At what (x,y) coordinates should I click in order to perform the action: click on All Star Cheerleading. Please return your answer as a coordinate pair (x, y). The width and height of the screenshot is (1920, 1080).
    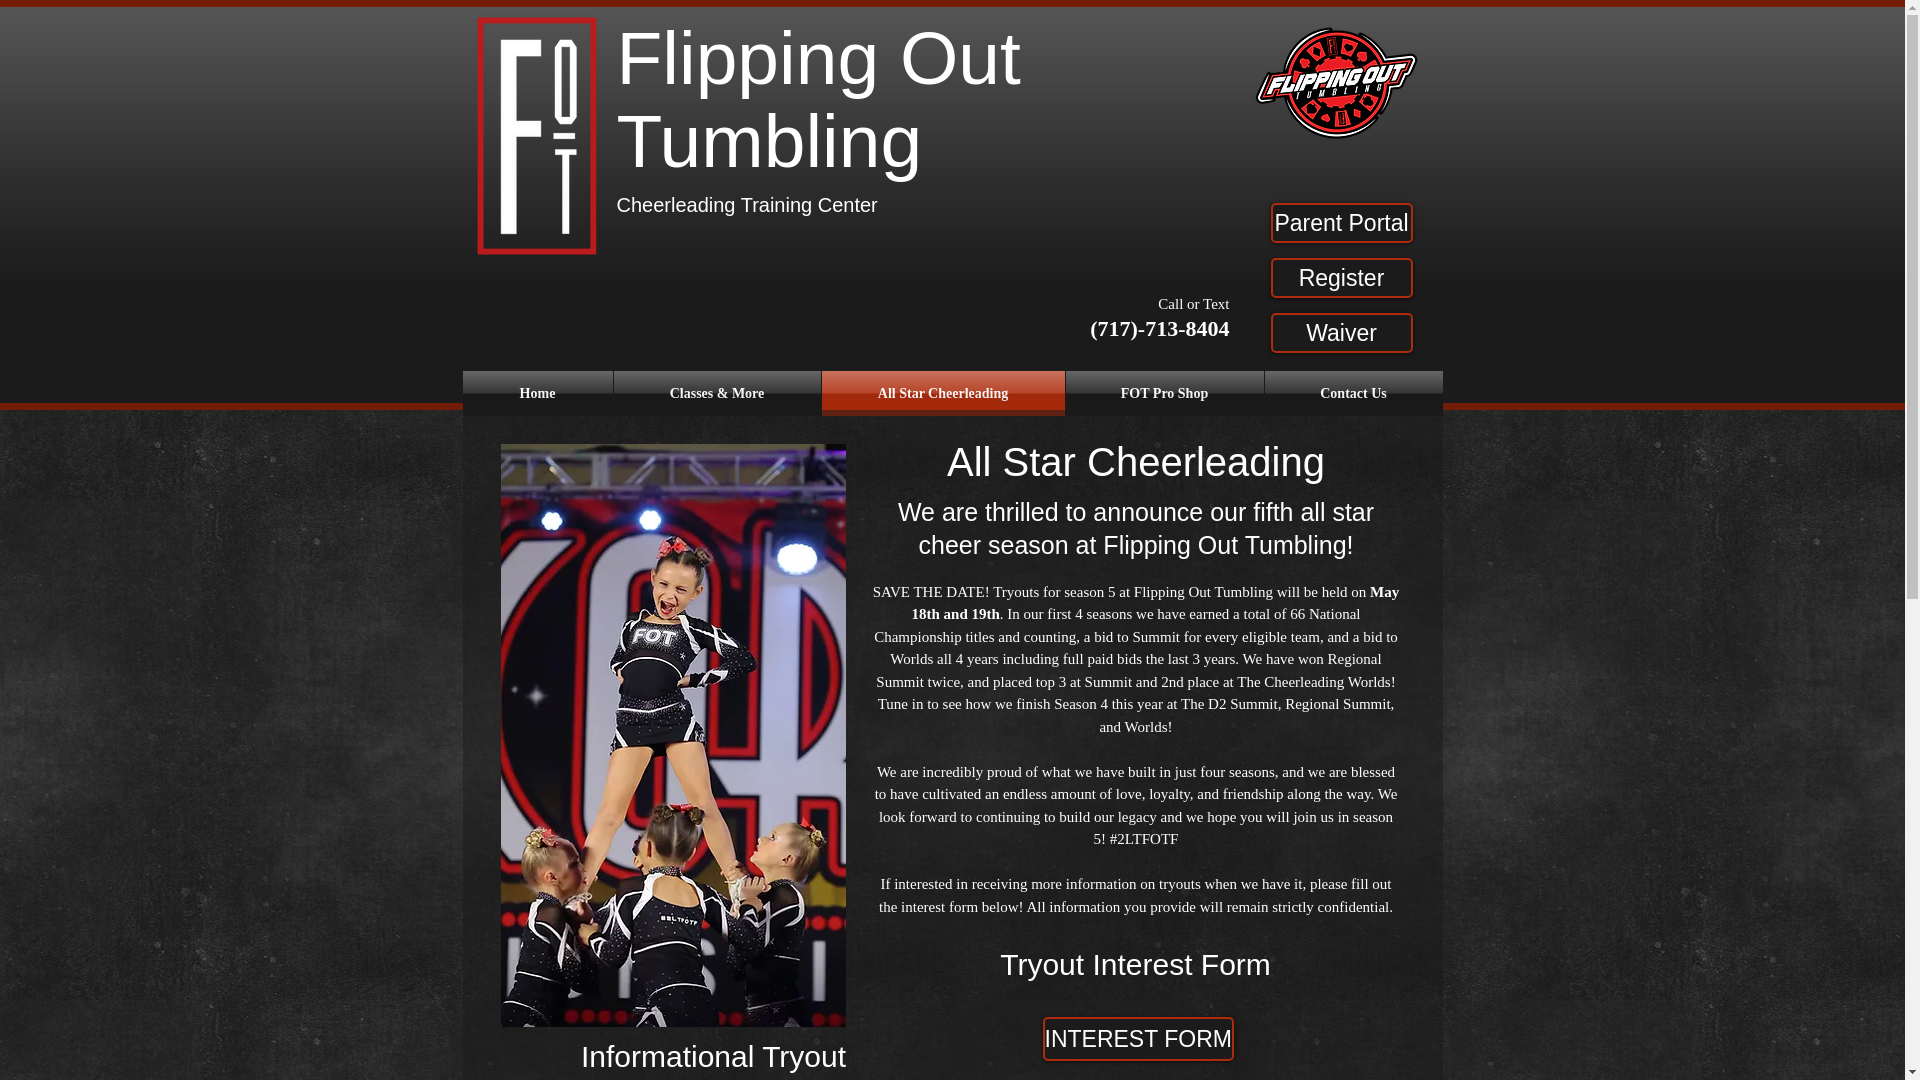
    Looking at the image, I should click on (943, 393).